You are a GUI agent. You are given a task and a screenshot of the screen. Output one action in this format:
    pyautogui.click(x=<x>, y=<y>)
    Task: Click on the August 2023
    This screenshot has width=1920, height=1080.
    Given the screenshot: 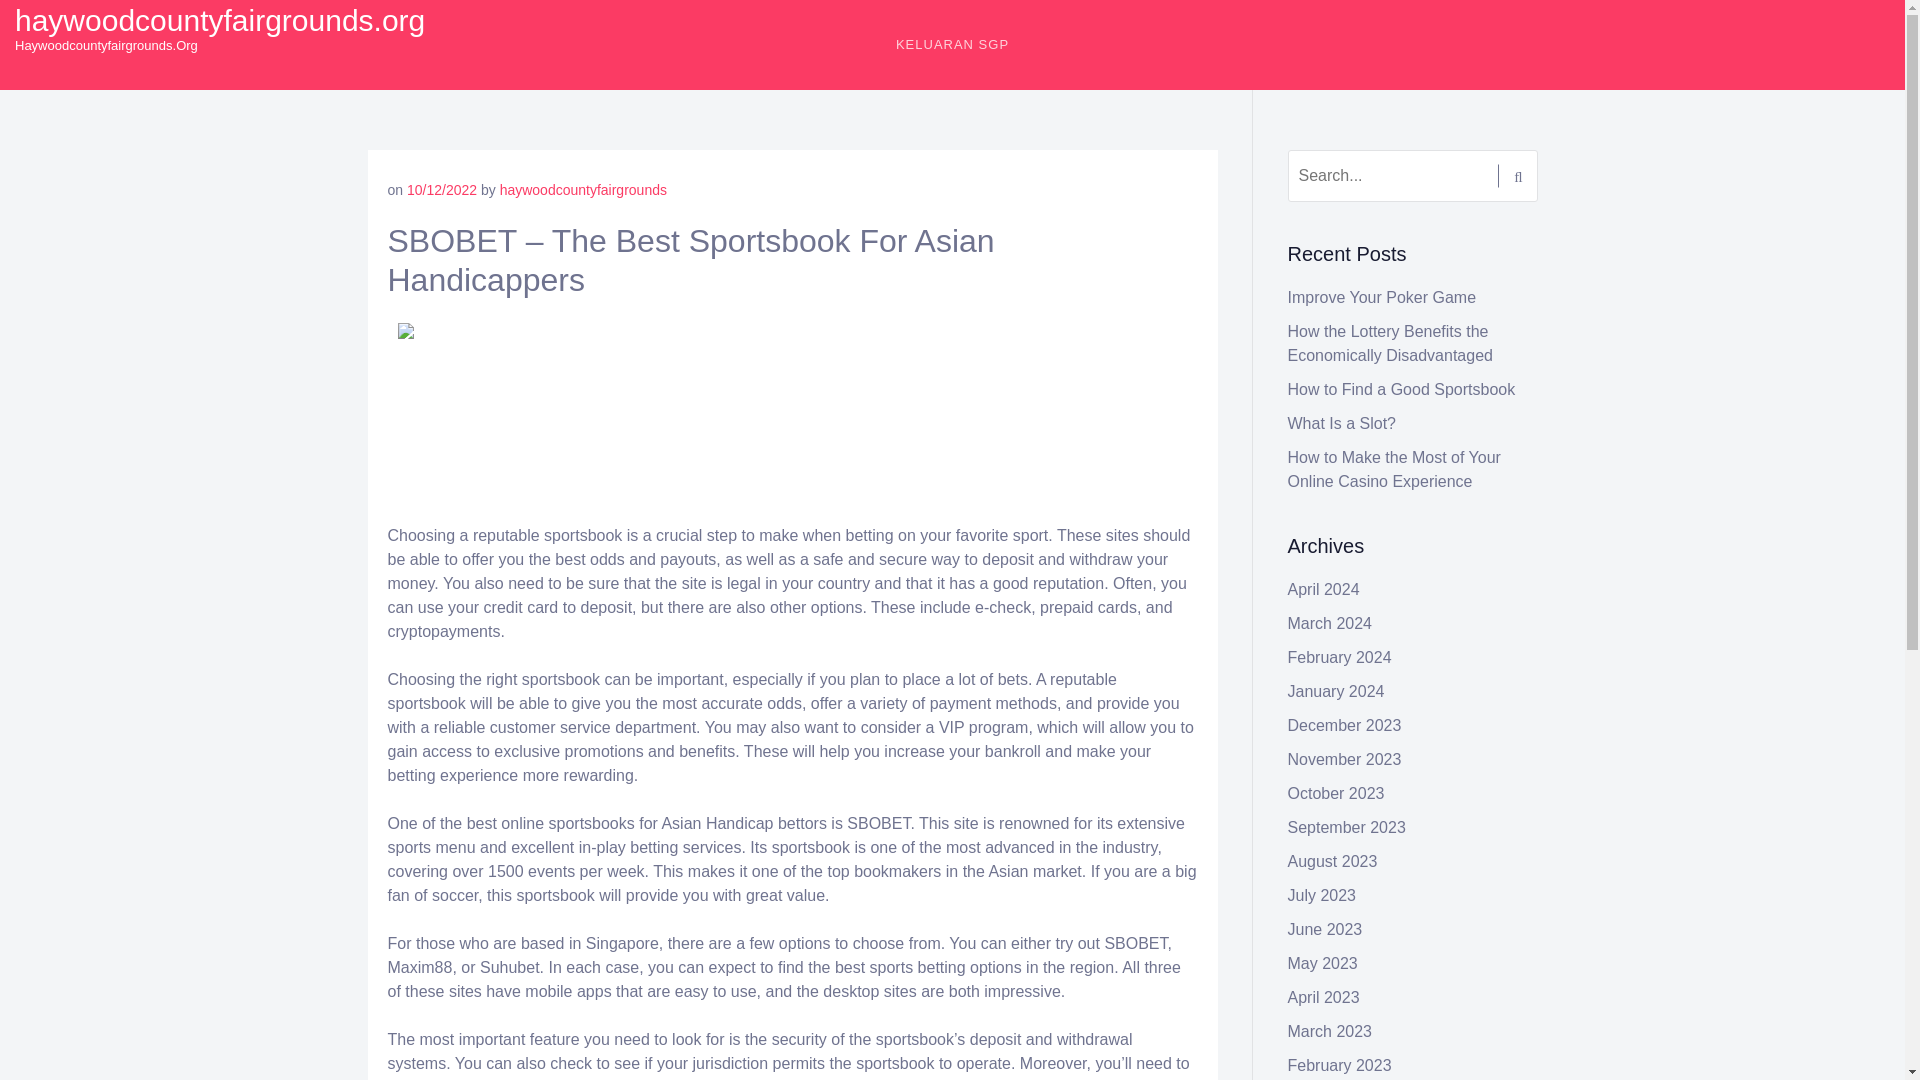 What is the action you would take?
    pyautogui.click(x=1333, y=862)
    